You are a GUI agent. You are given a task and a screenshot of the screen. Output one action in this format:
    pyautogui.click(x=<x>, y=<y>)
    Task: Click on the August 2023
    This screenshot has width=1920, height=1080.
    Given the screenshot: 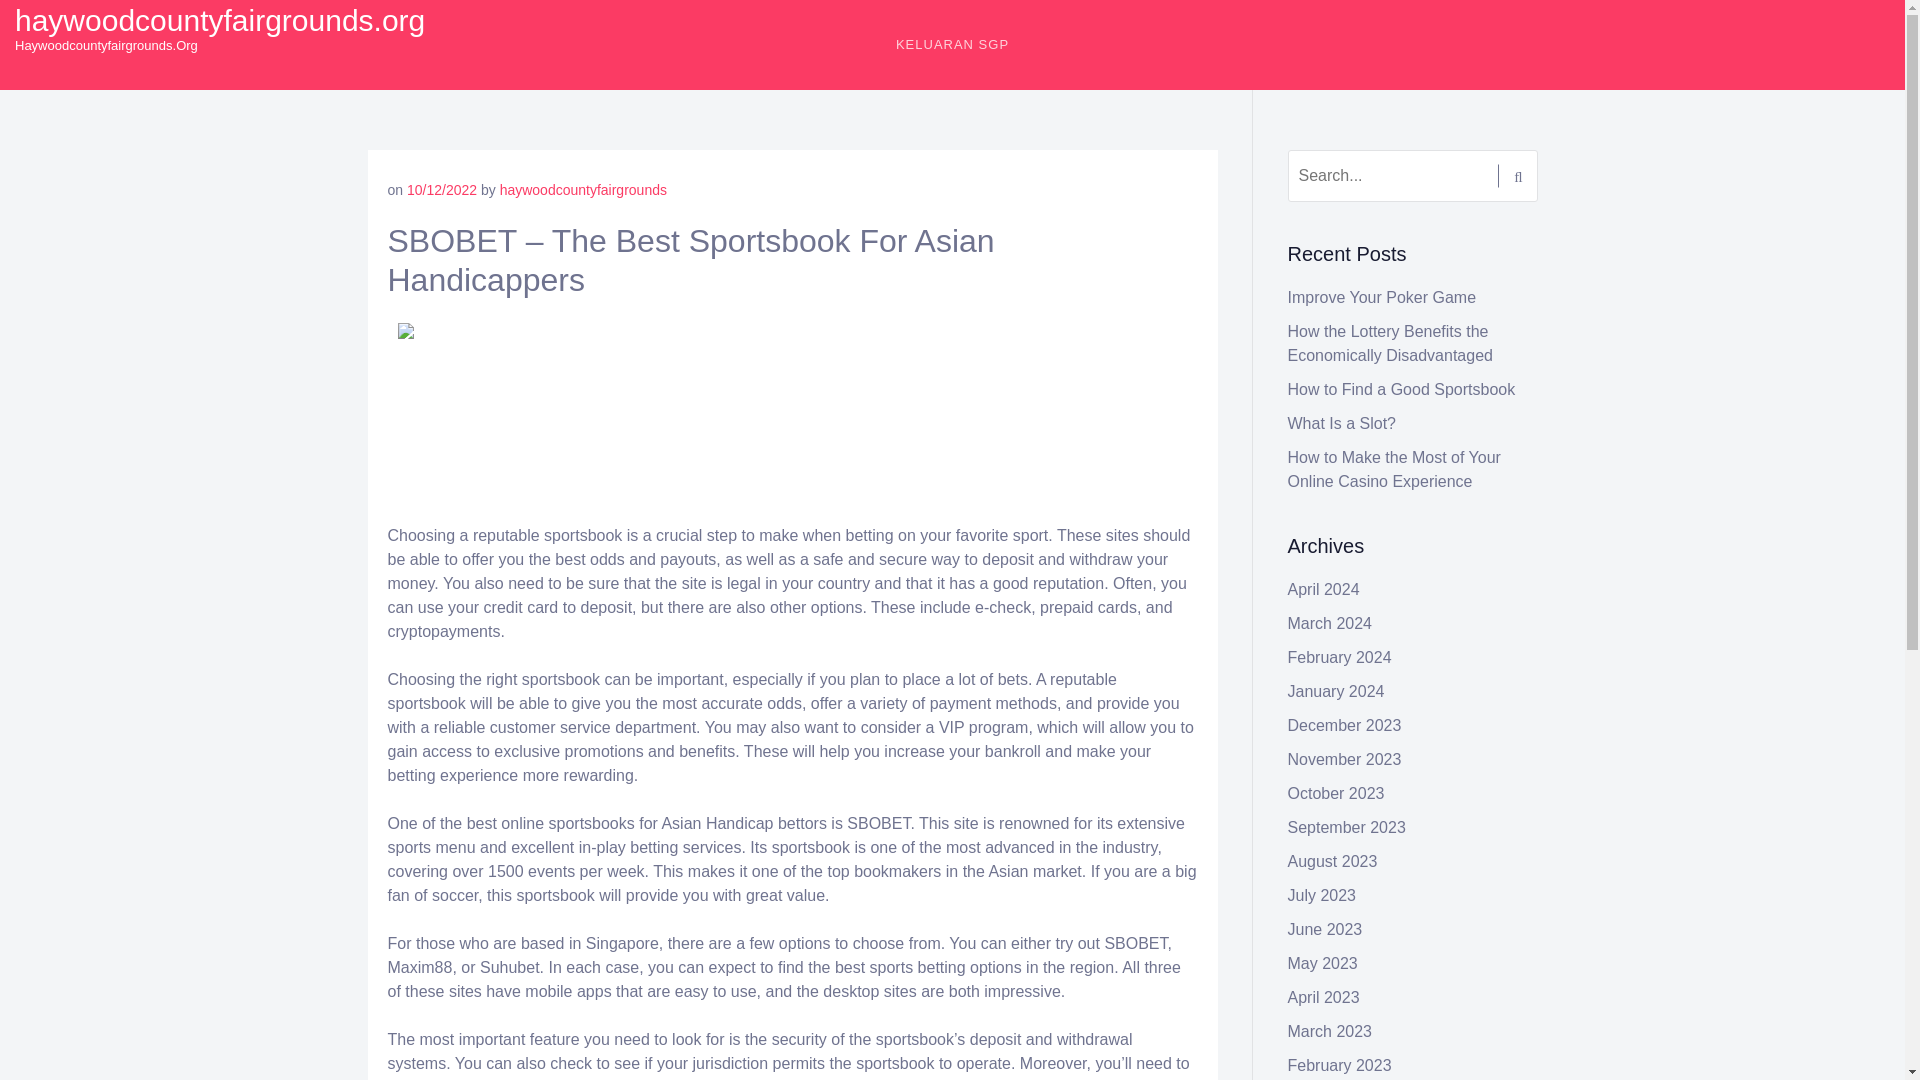 What is the action you would take?
    pyautogui.click(x=1333, y=862)
    